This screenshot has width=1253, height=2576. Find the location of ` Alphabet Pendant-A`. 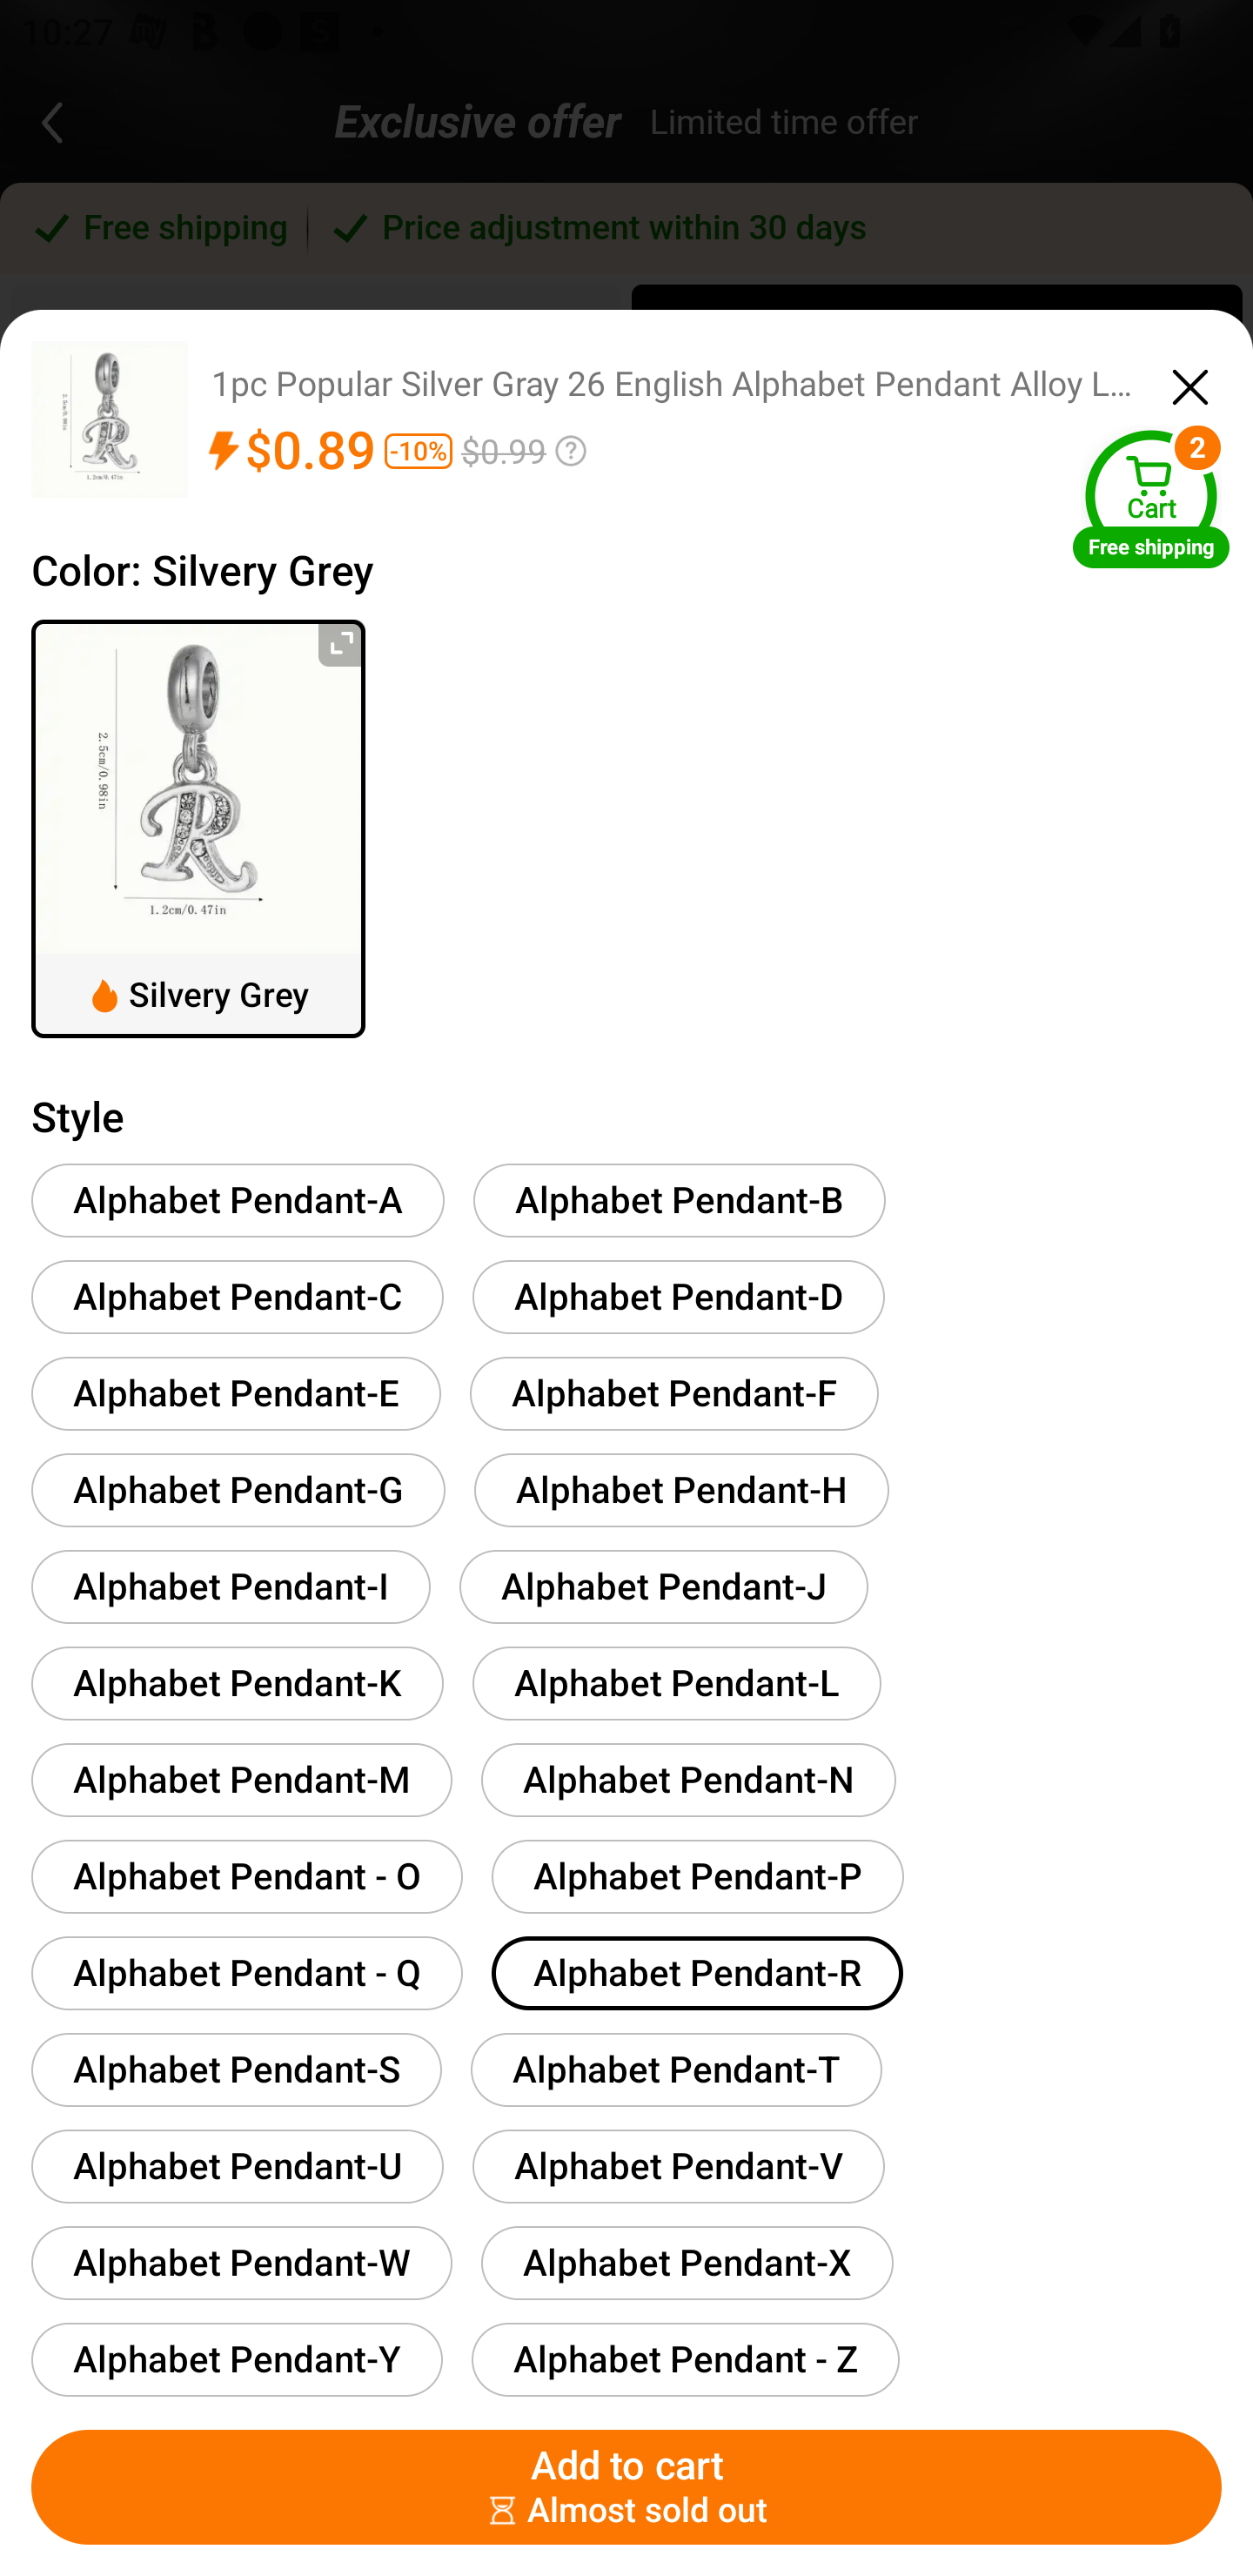

 Alphabet Pendant-A is located at coordinates (238, 1199).